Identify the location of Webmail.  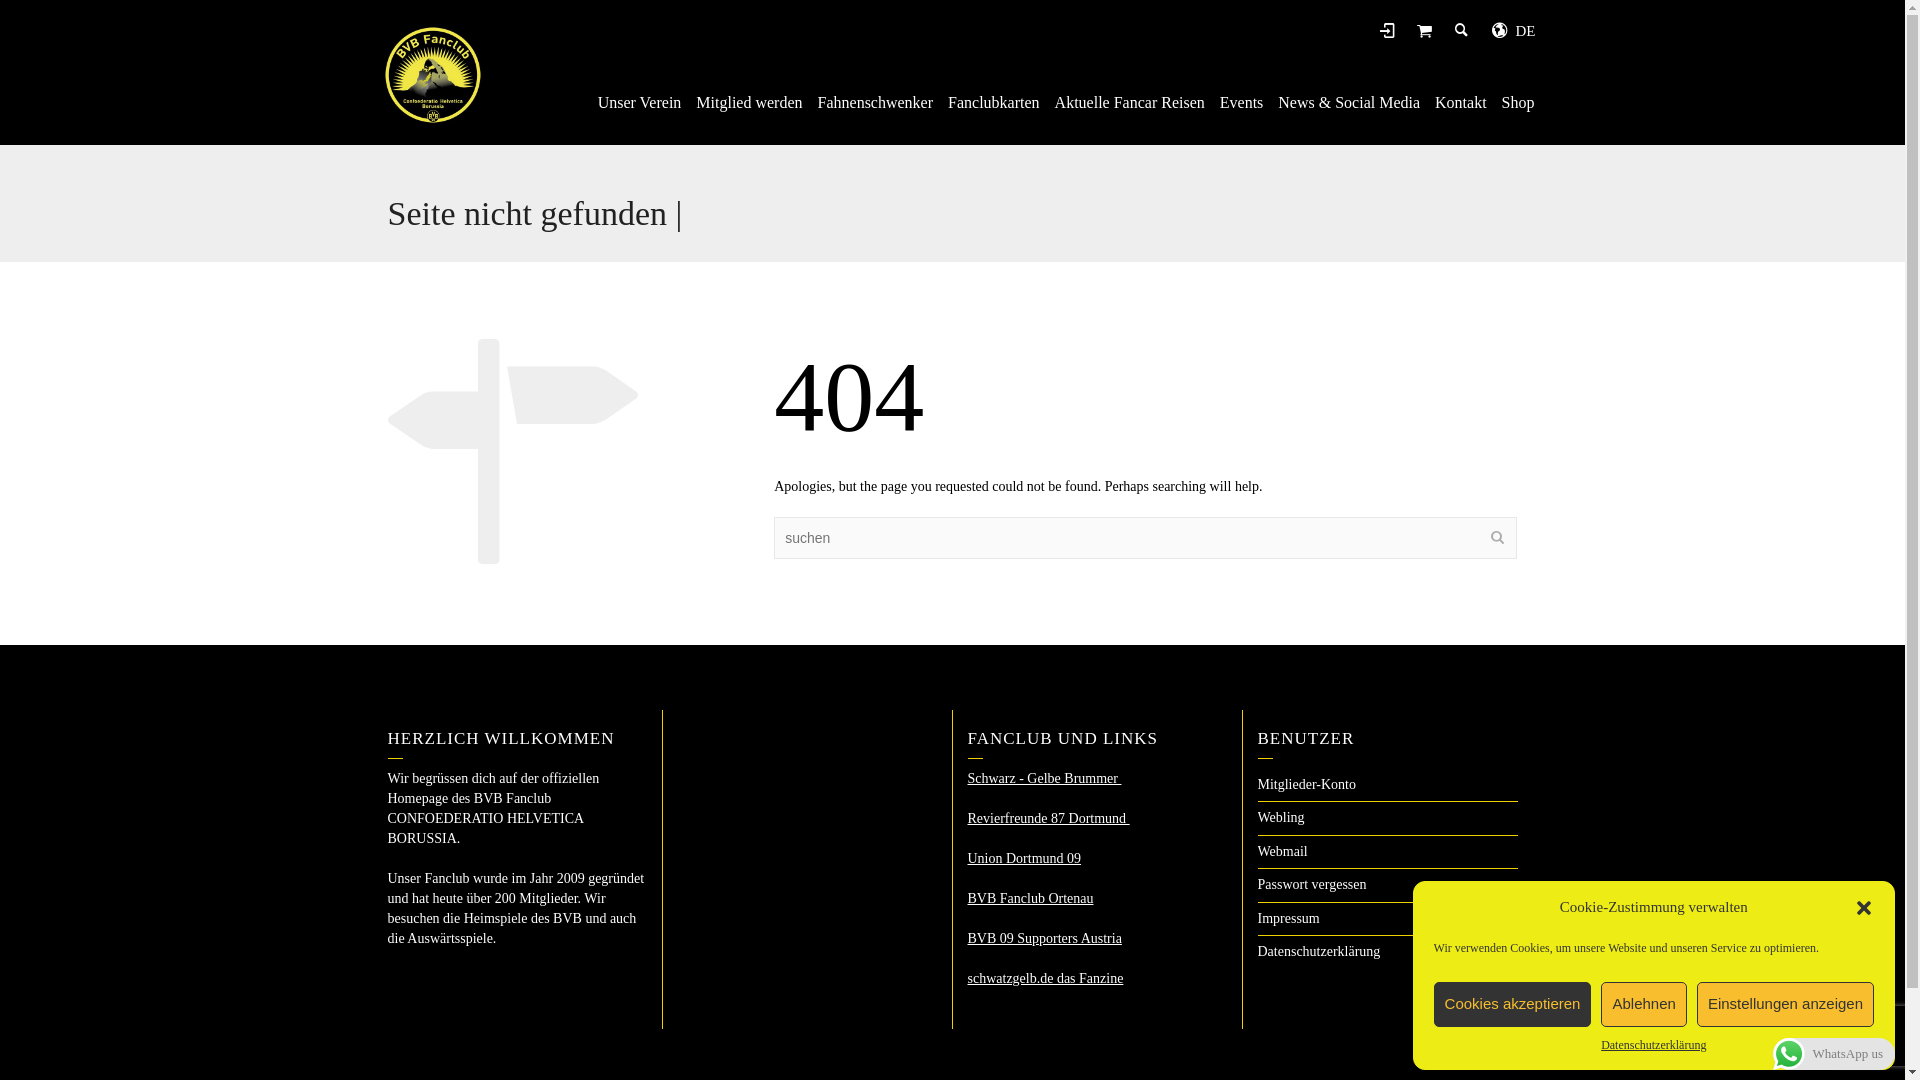
(1283, 852).